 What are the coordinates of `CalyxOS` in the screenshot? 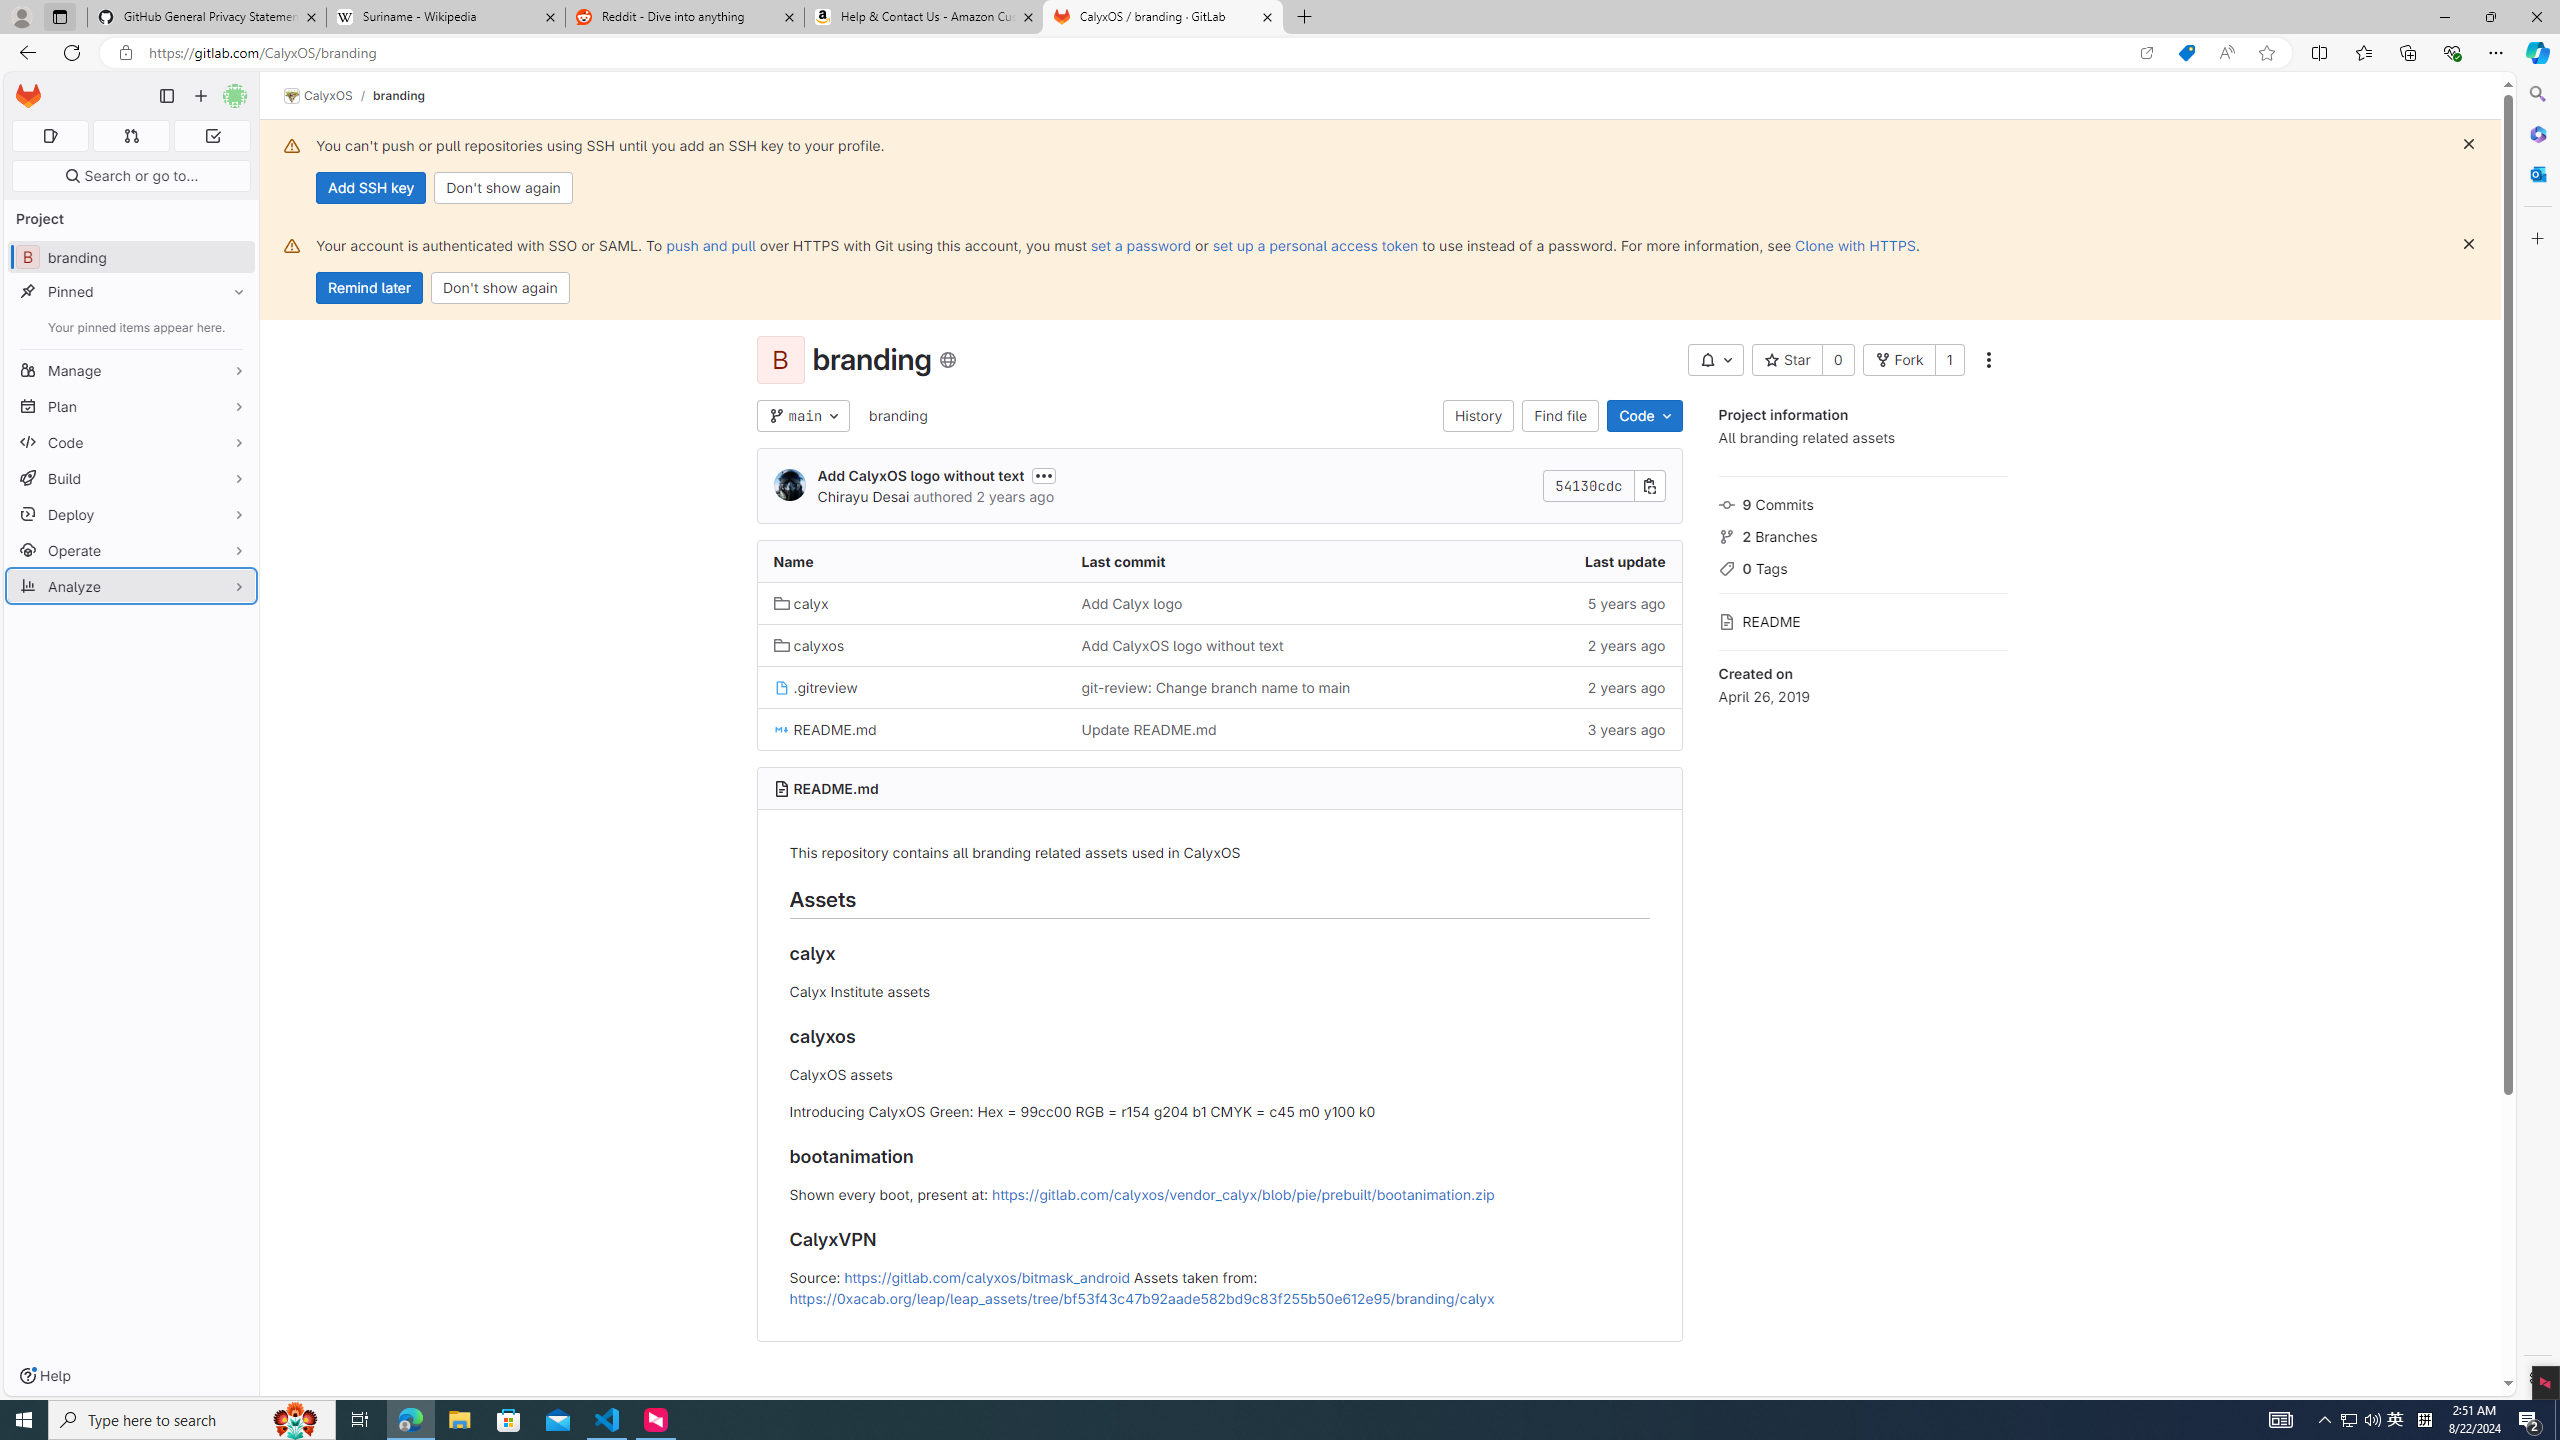 It's located at (318, 96).